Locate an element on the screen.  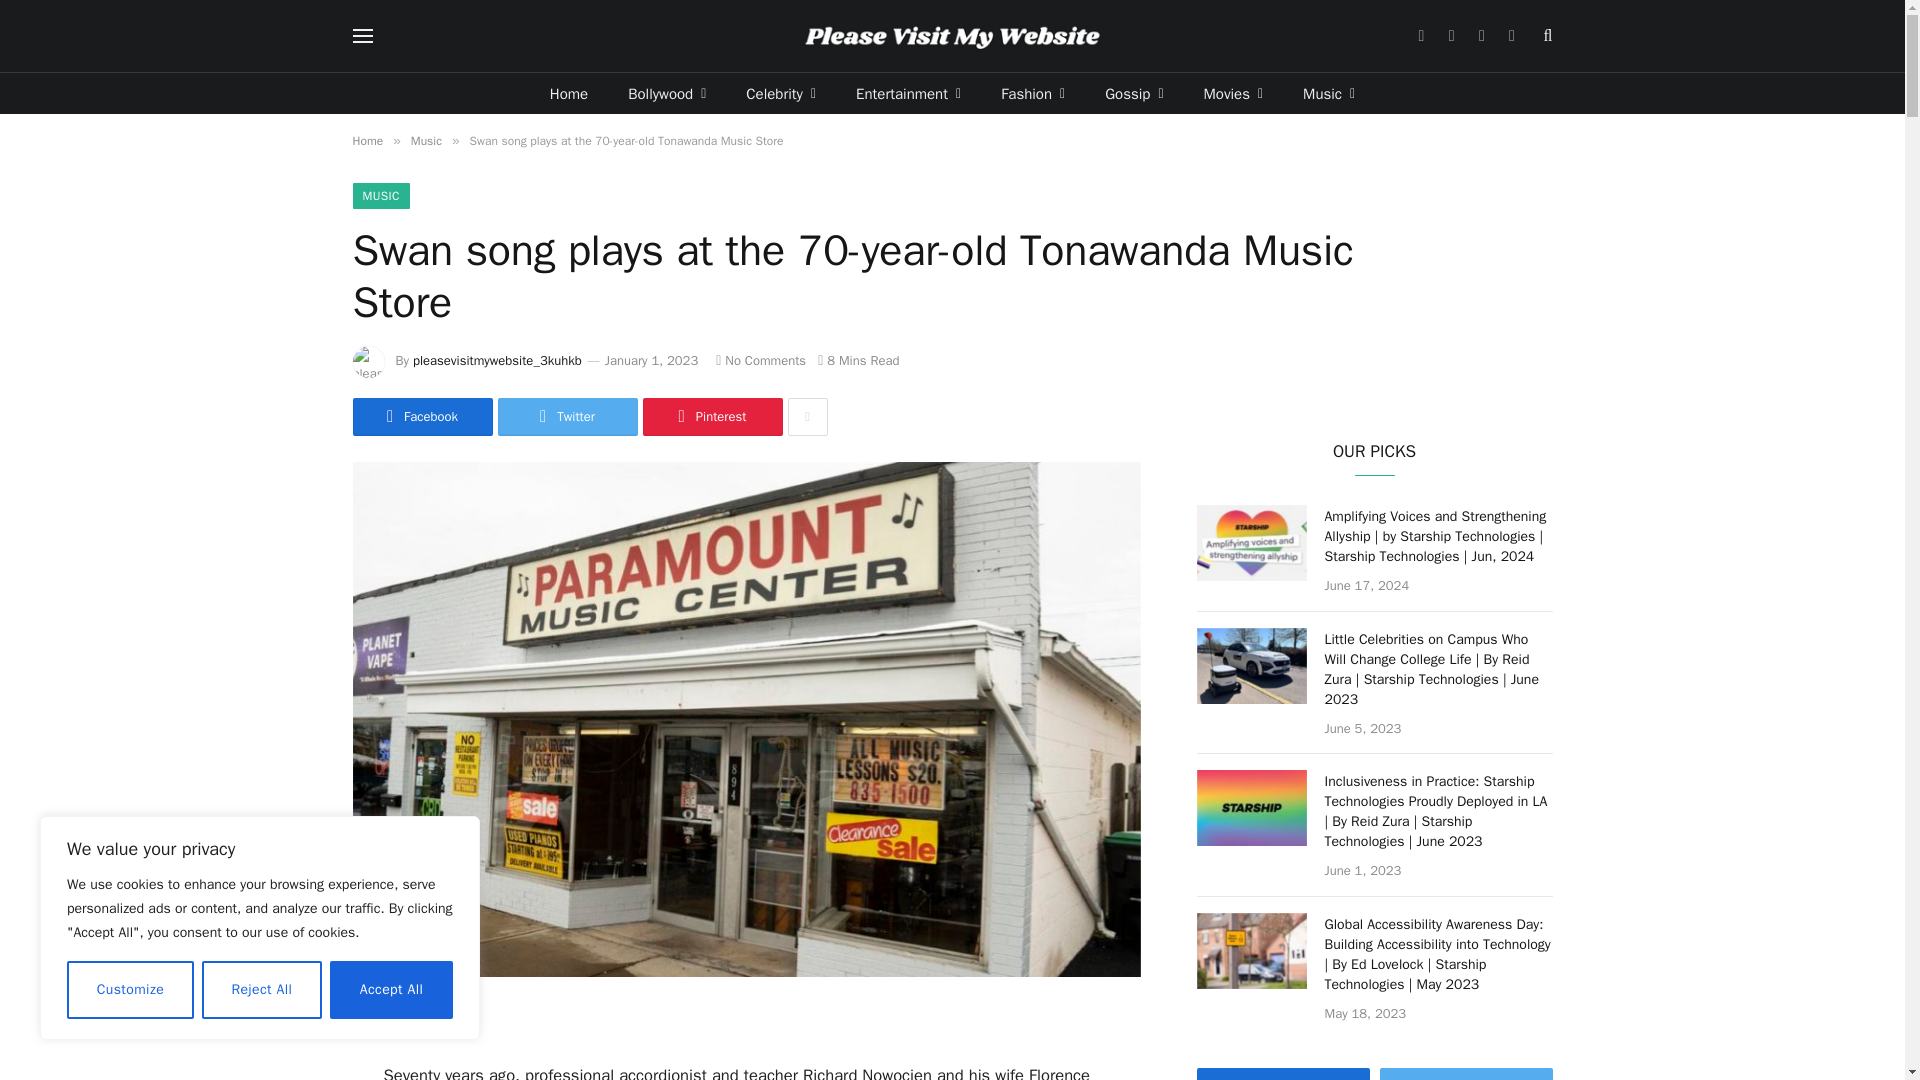
Search is located at coordinates (1546, 36).